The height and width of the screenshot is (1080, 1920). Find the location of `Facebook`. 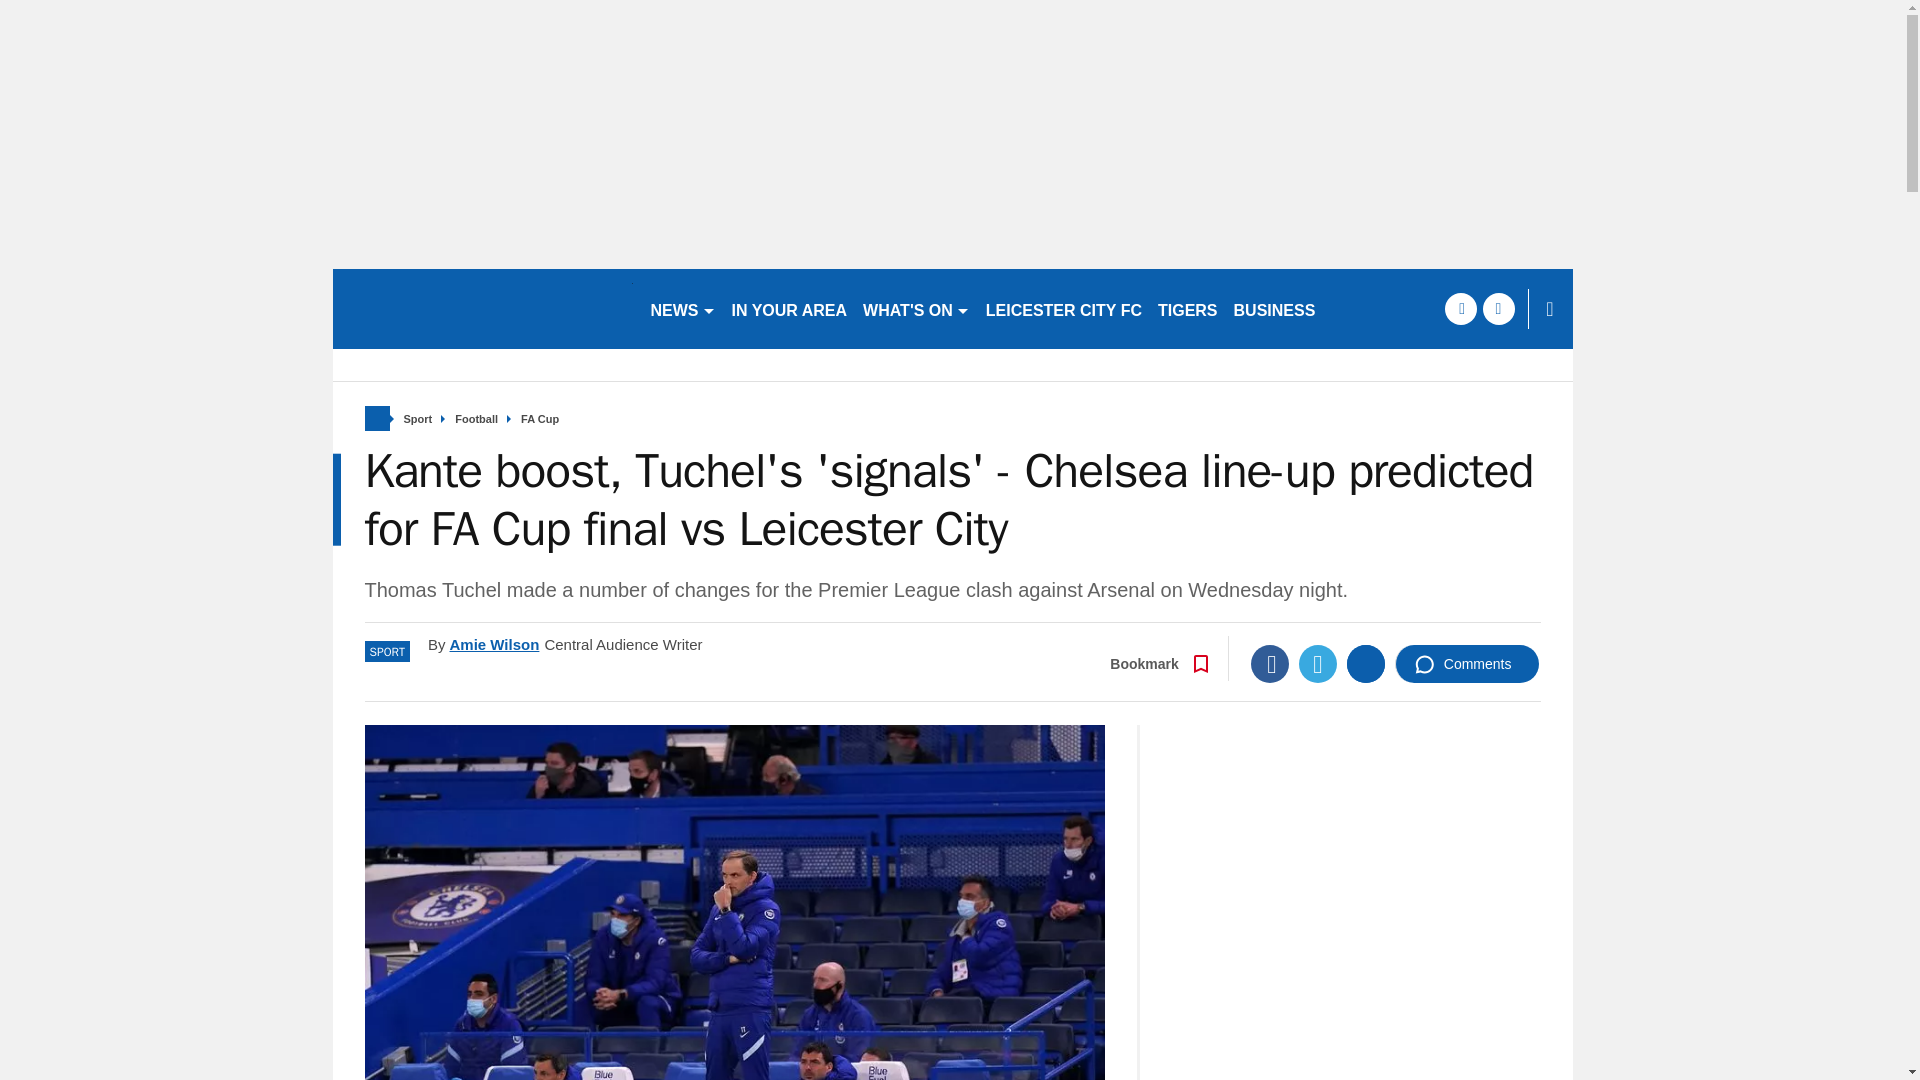

Facebook is located at coordinates (1270, 663).